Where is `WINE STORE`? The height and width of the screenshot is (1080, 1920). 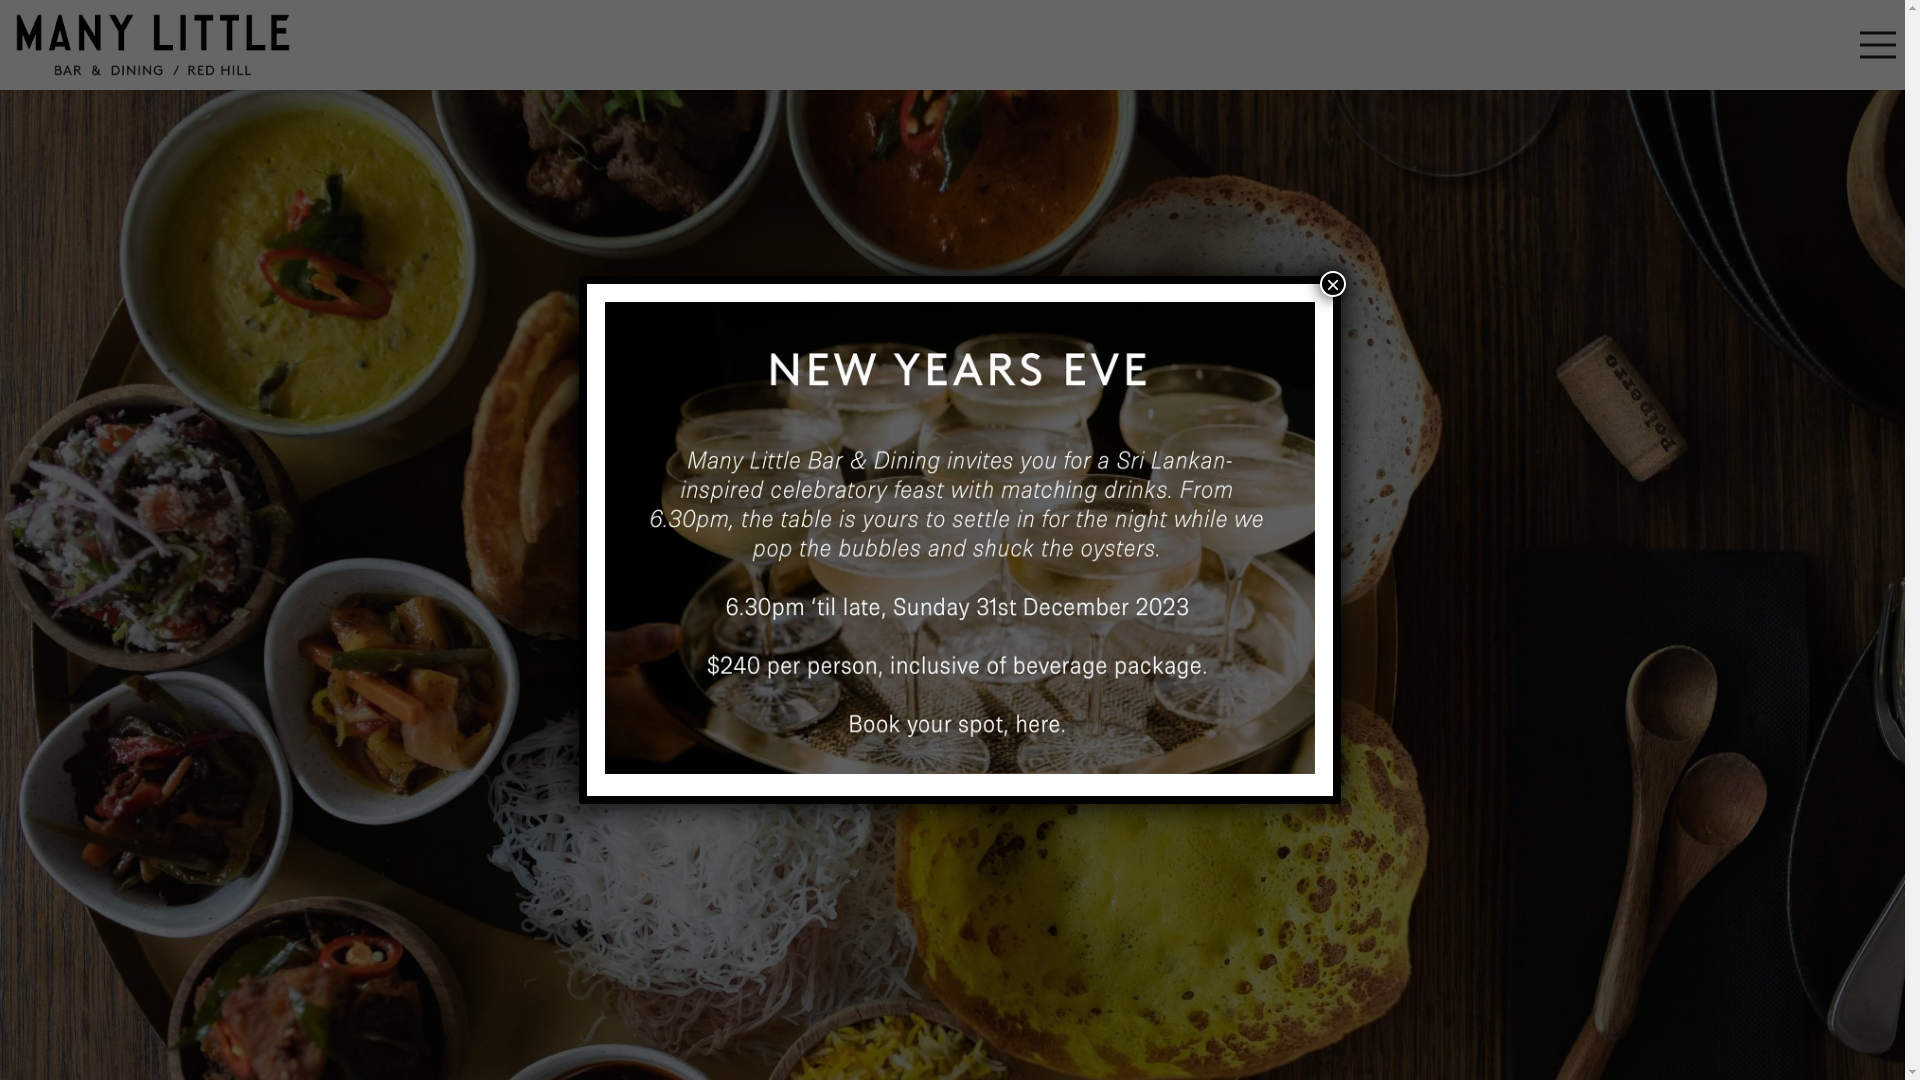
WINE STORE is located at coordinates (953, 658).